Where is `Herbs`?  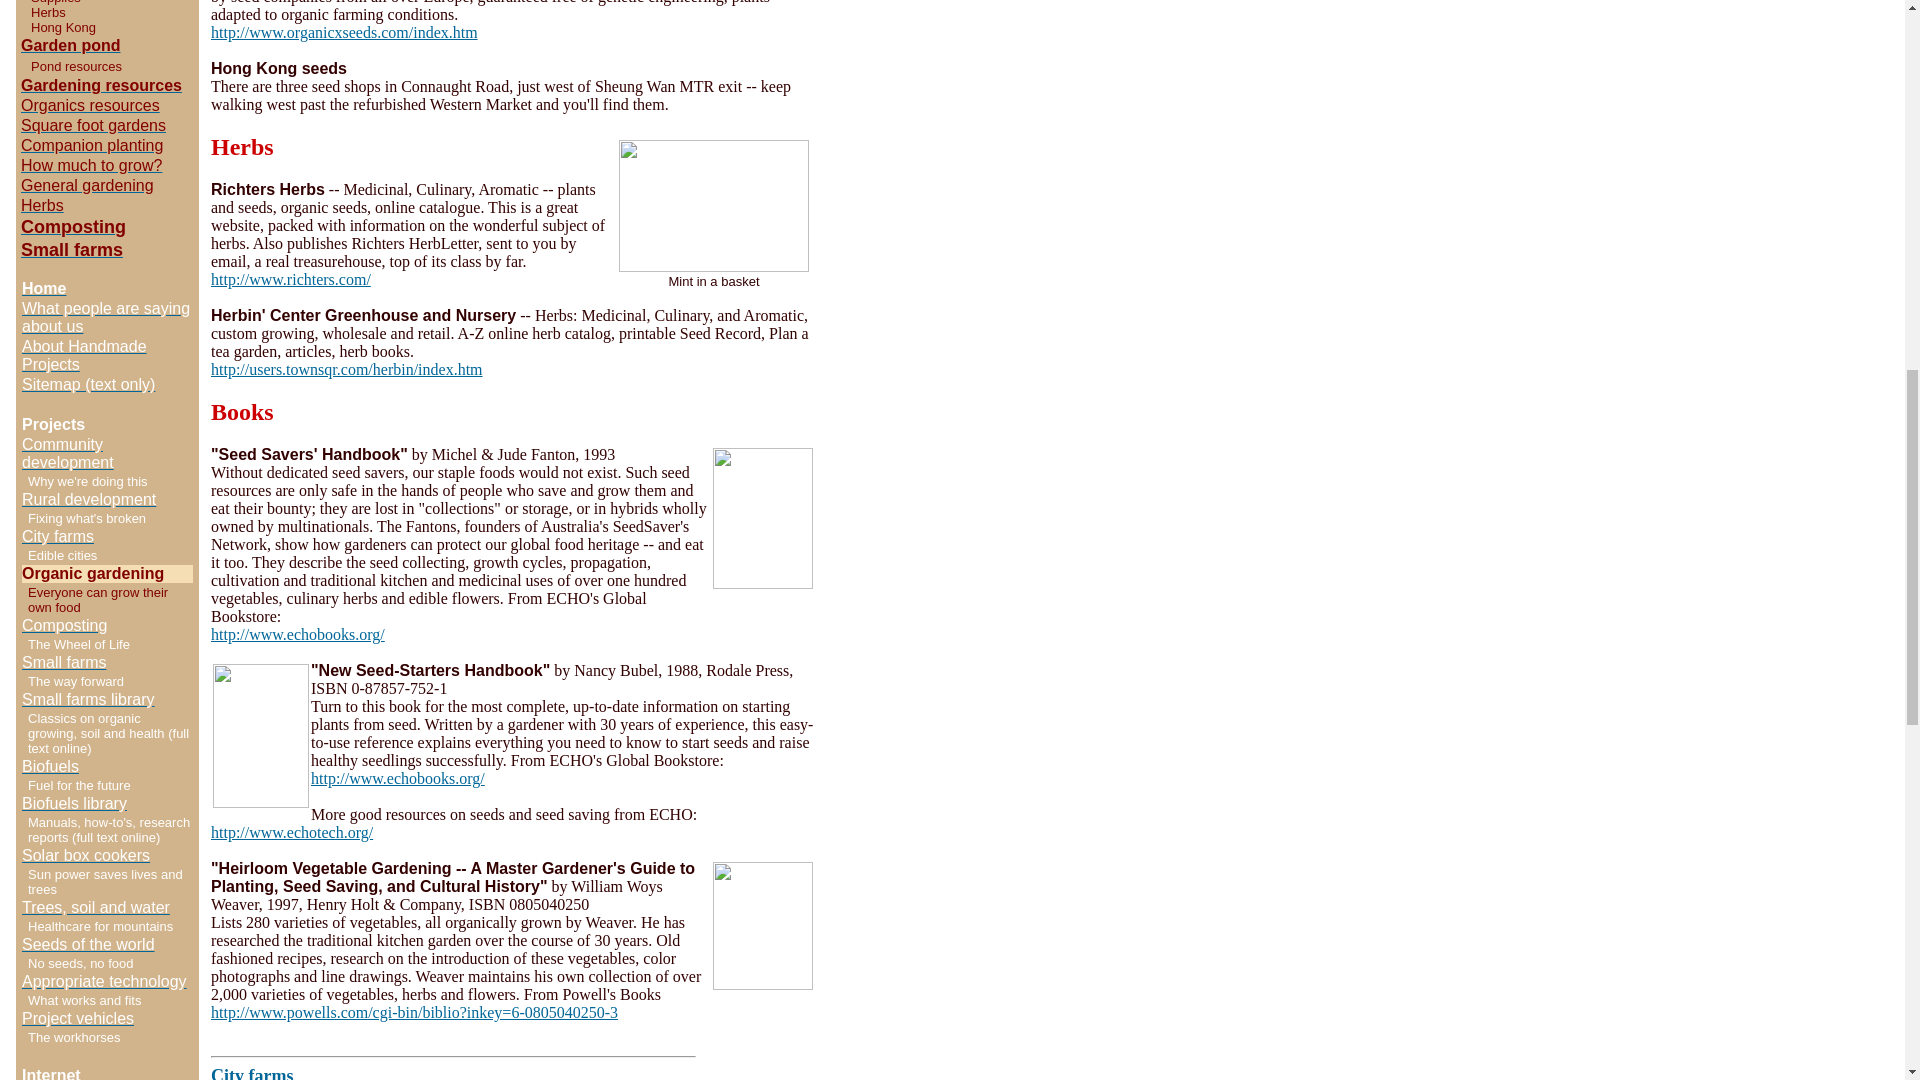 Herbs is located at coordinates (42, 204).